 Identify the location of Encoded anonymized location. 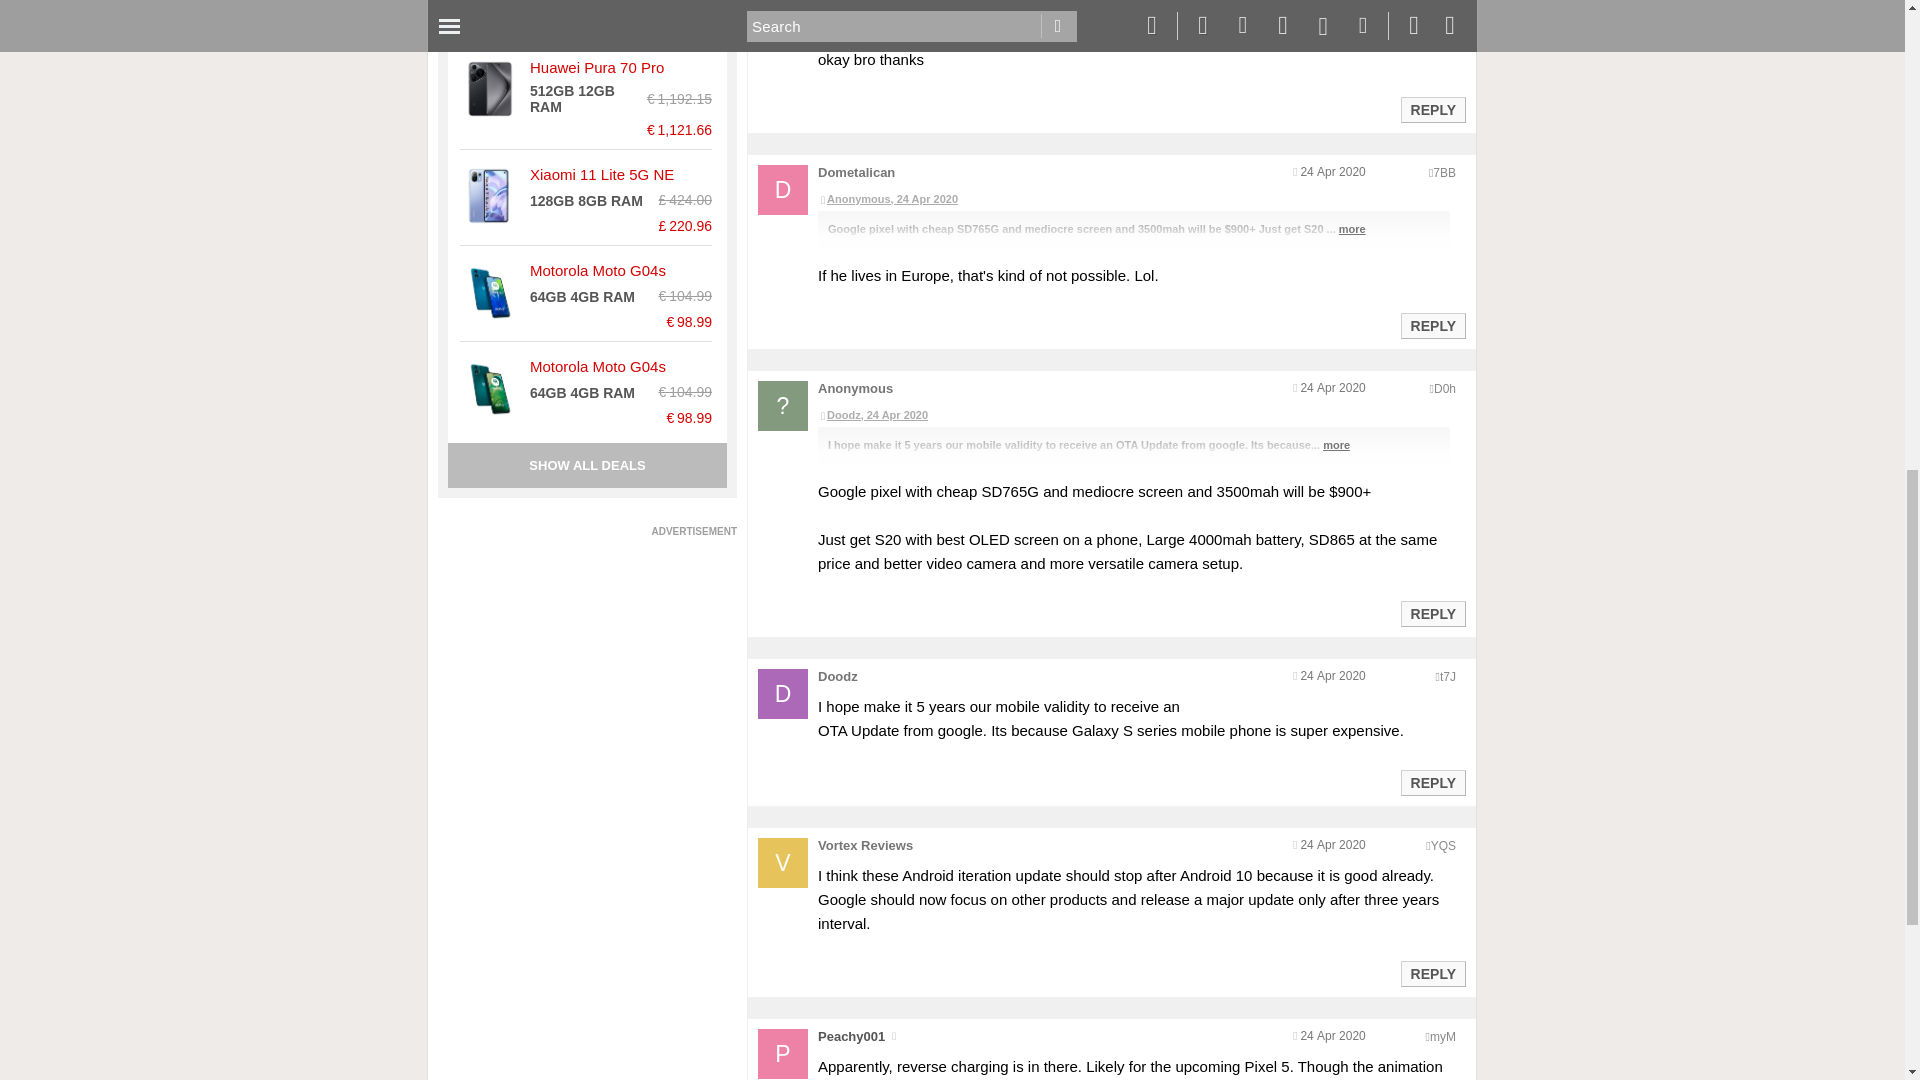
(1448, 676).